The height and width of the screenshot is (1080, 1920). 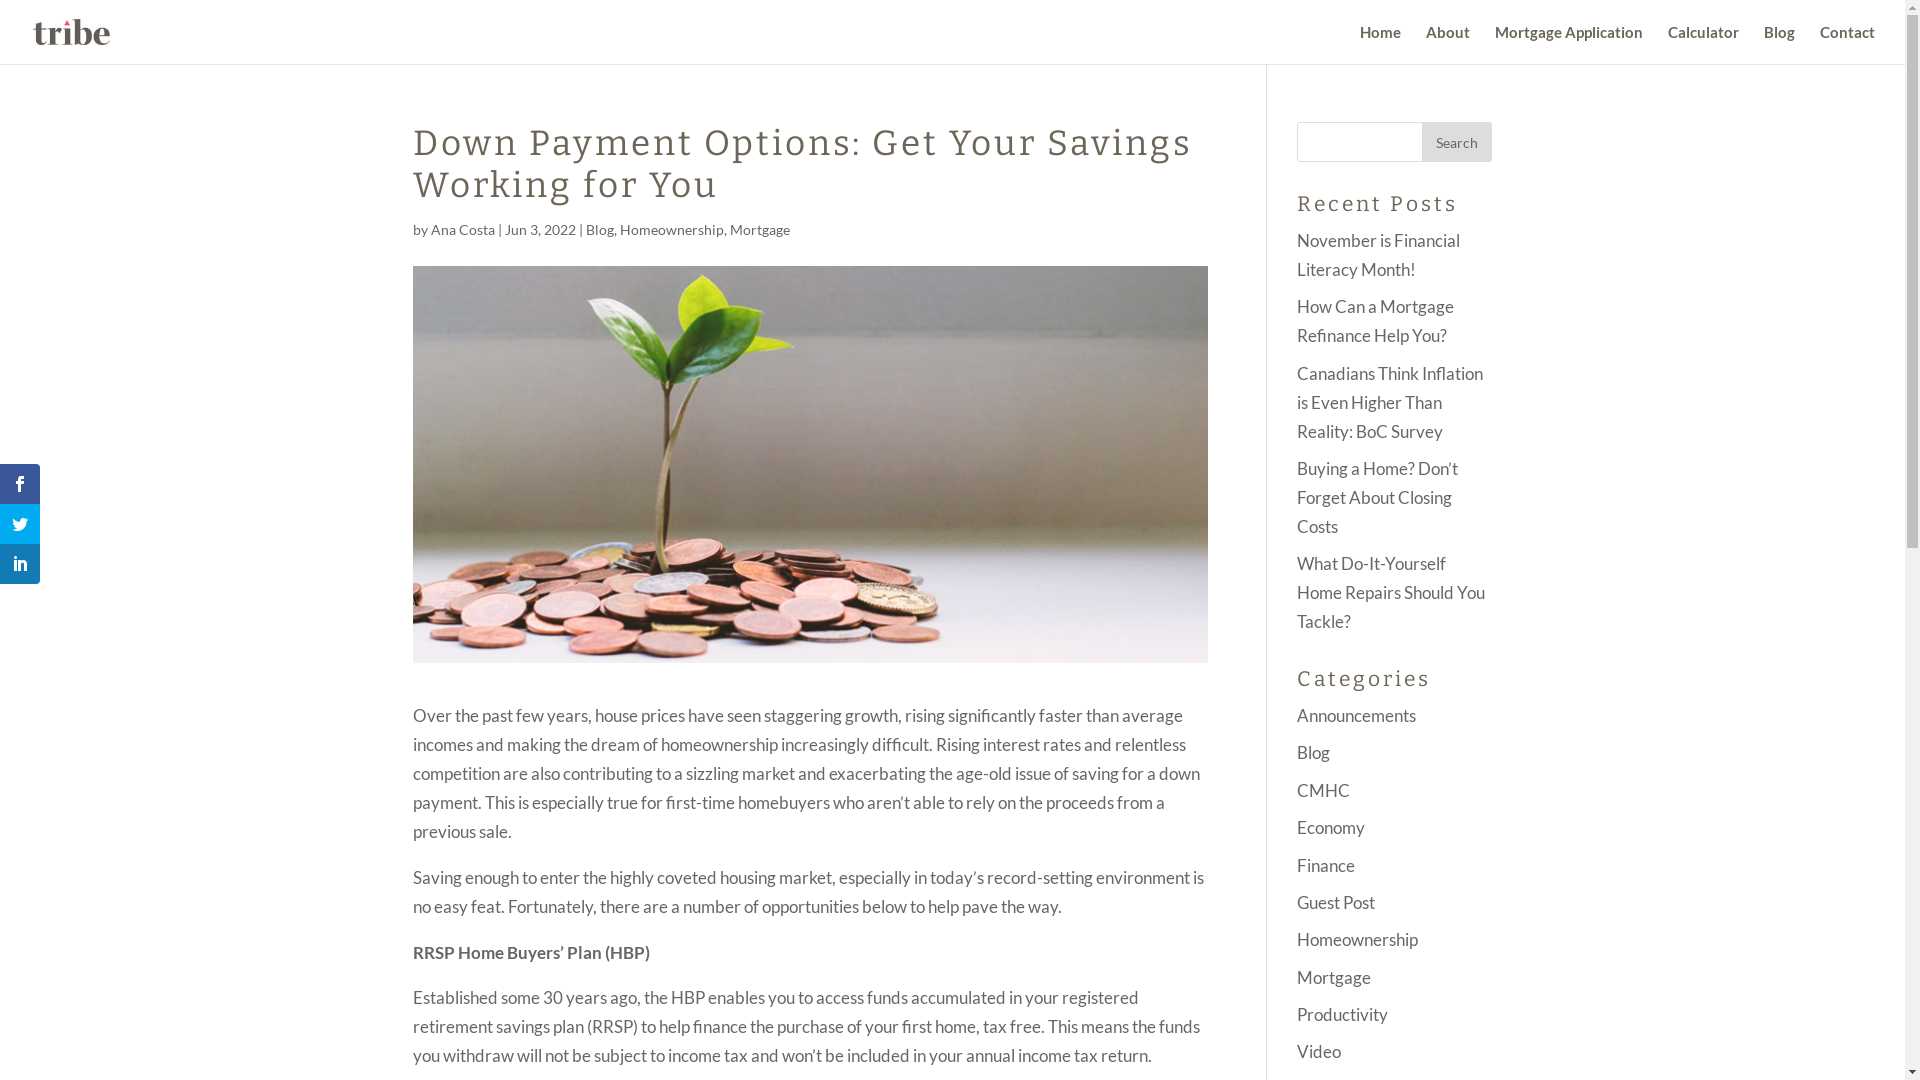 What do you see at coordinates (1780, 44) in the screenshot?
I see `Blog` at bounding box center [1780, 44].